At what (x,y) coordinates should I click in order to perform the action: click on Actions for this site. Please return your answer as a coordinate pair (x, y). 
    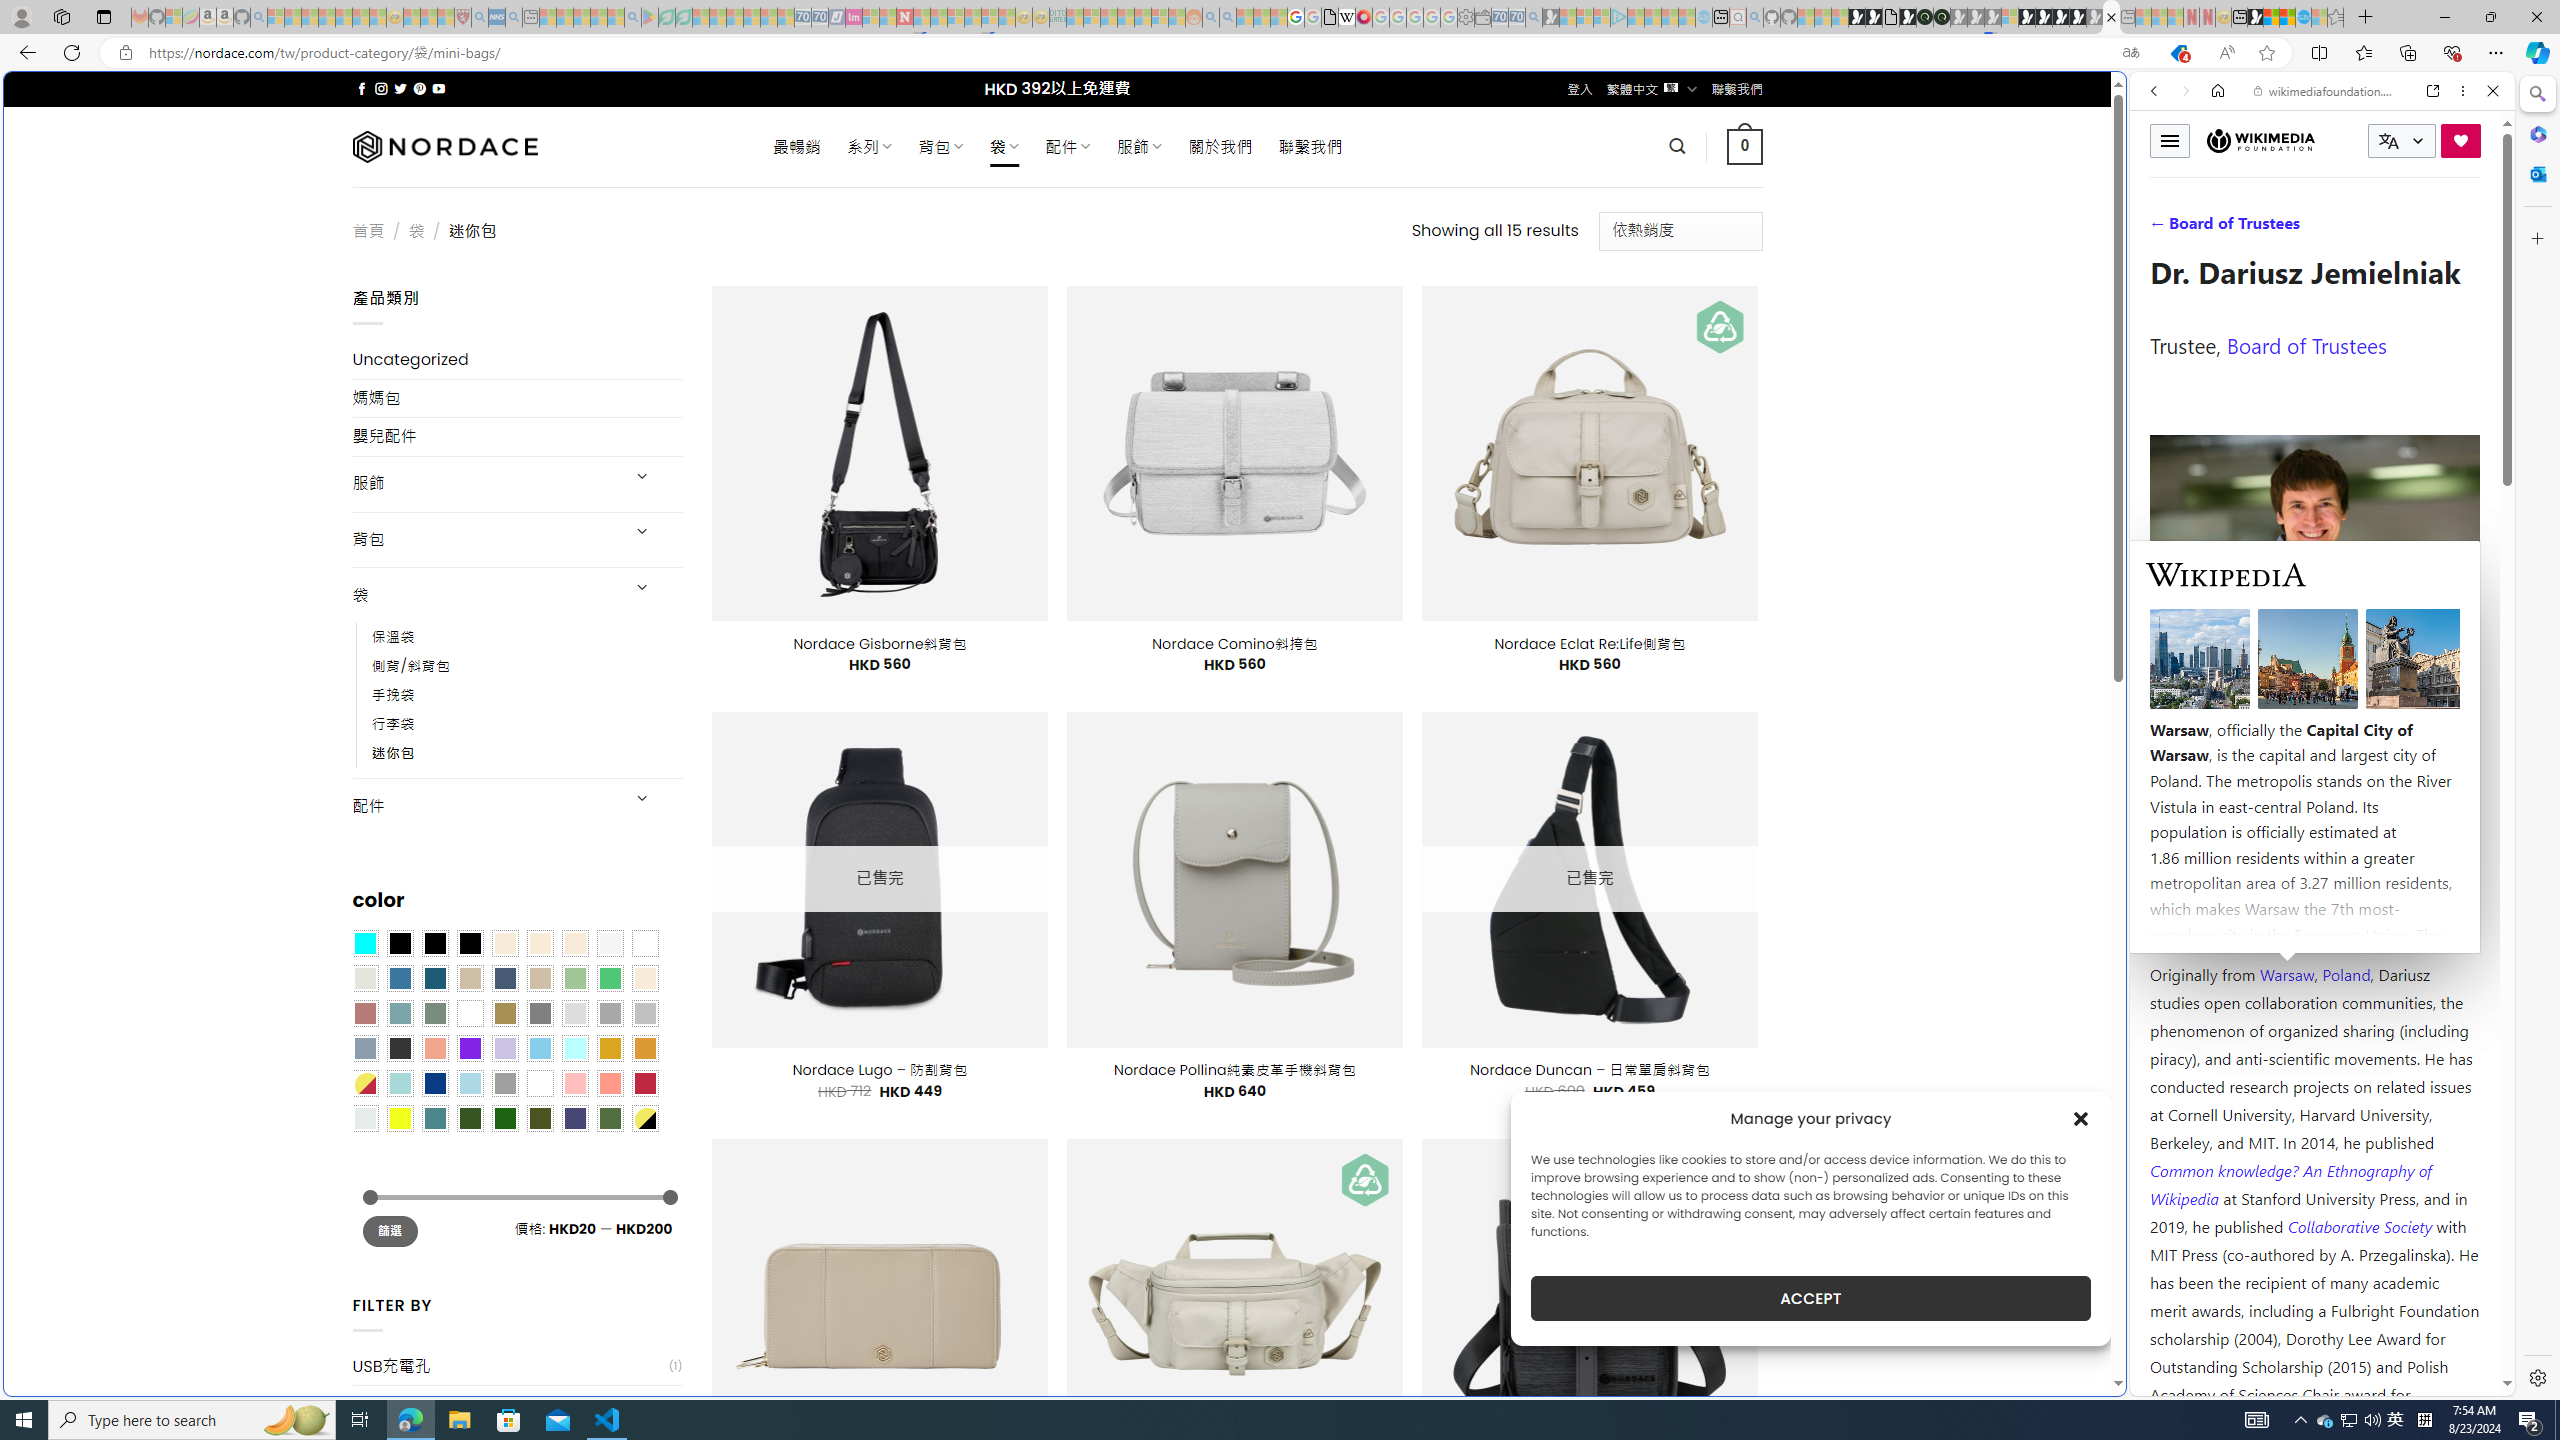
    Looking at the image, I should click on (2410, 1026).